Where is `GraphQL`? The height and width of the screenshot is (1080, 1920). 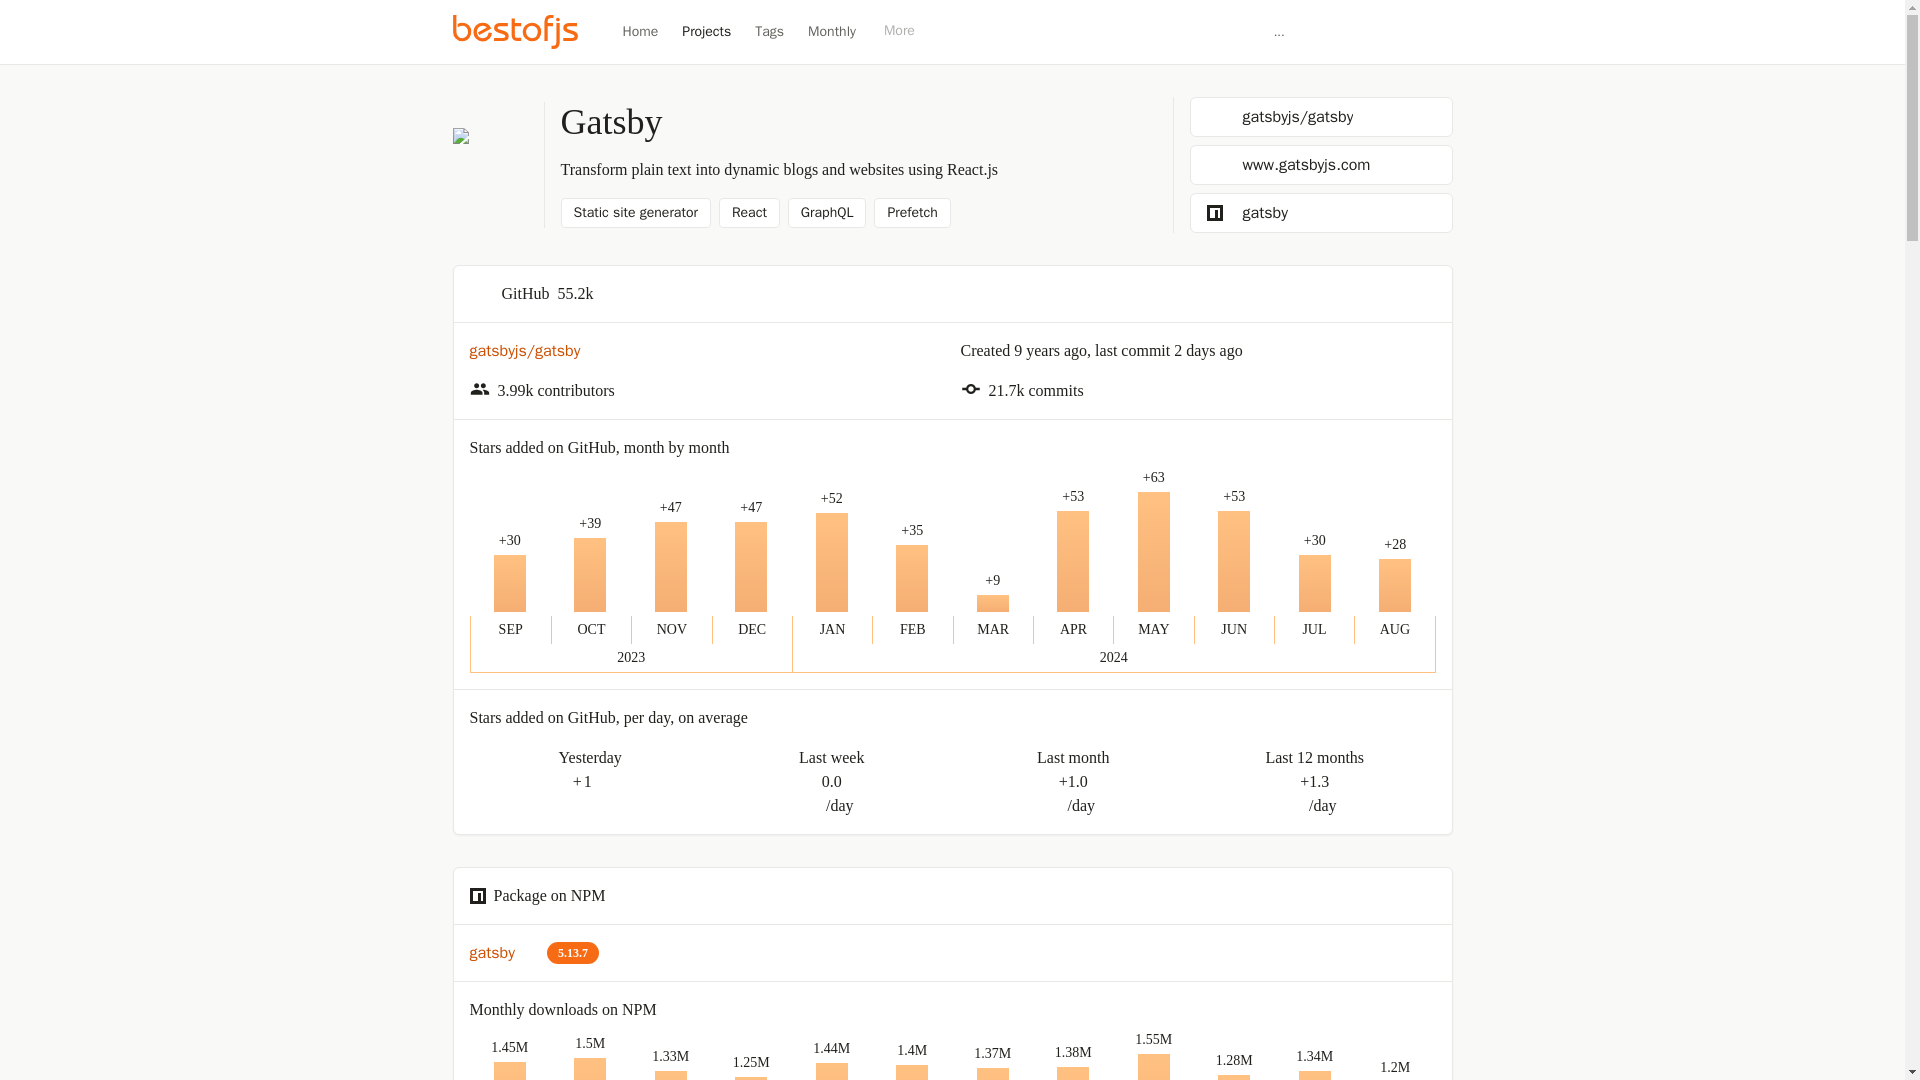
GraphQL is located at coordinates (827, 212).